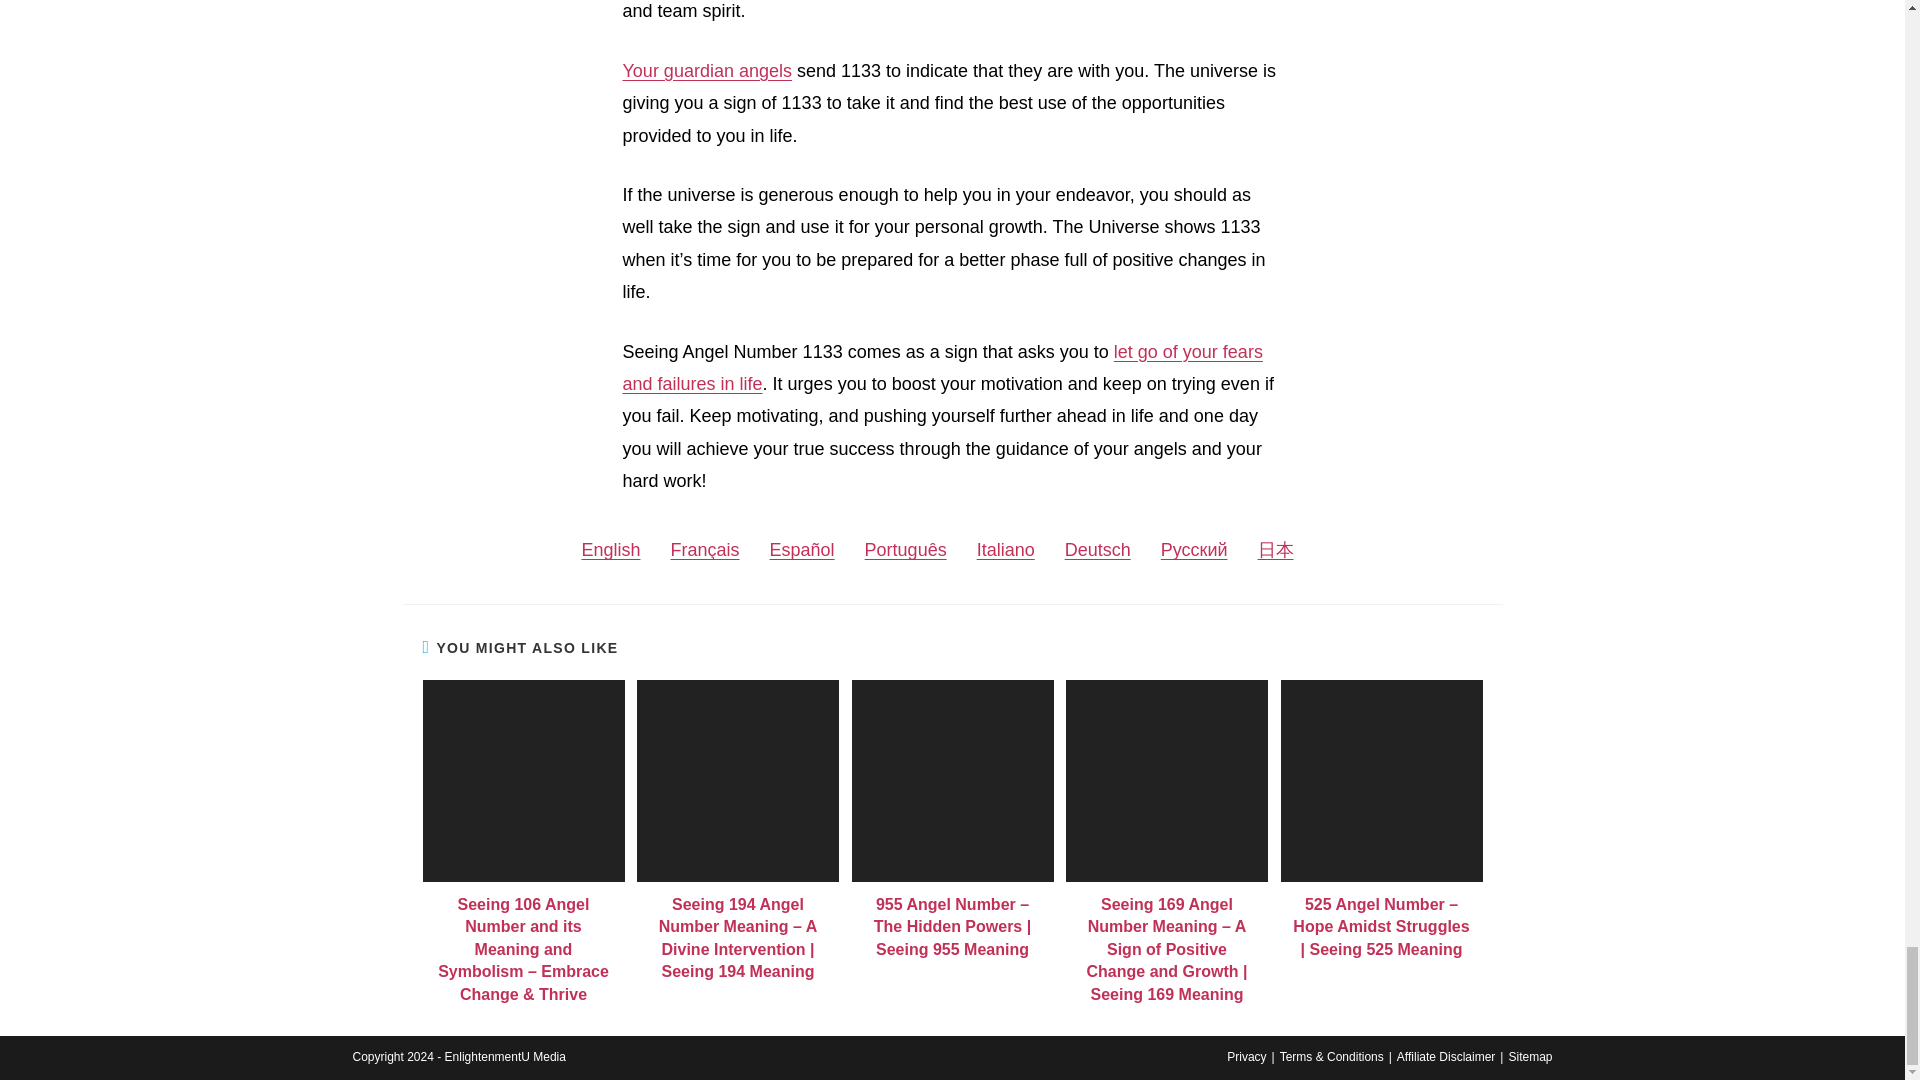 The width and height of the screenshot is (1920, 1080). Describe the element at coordinates (706, 70) in the screenshot. I see `Your guardian angels` at that location.